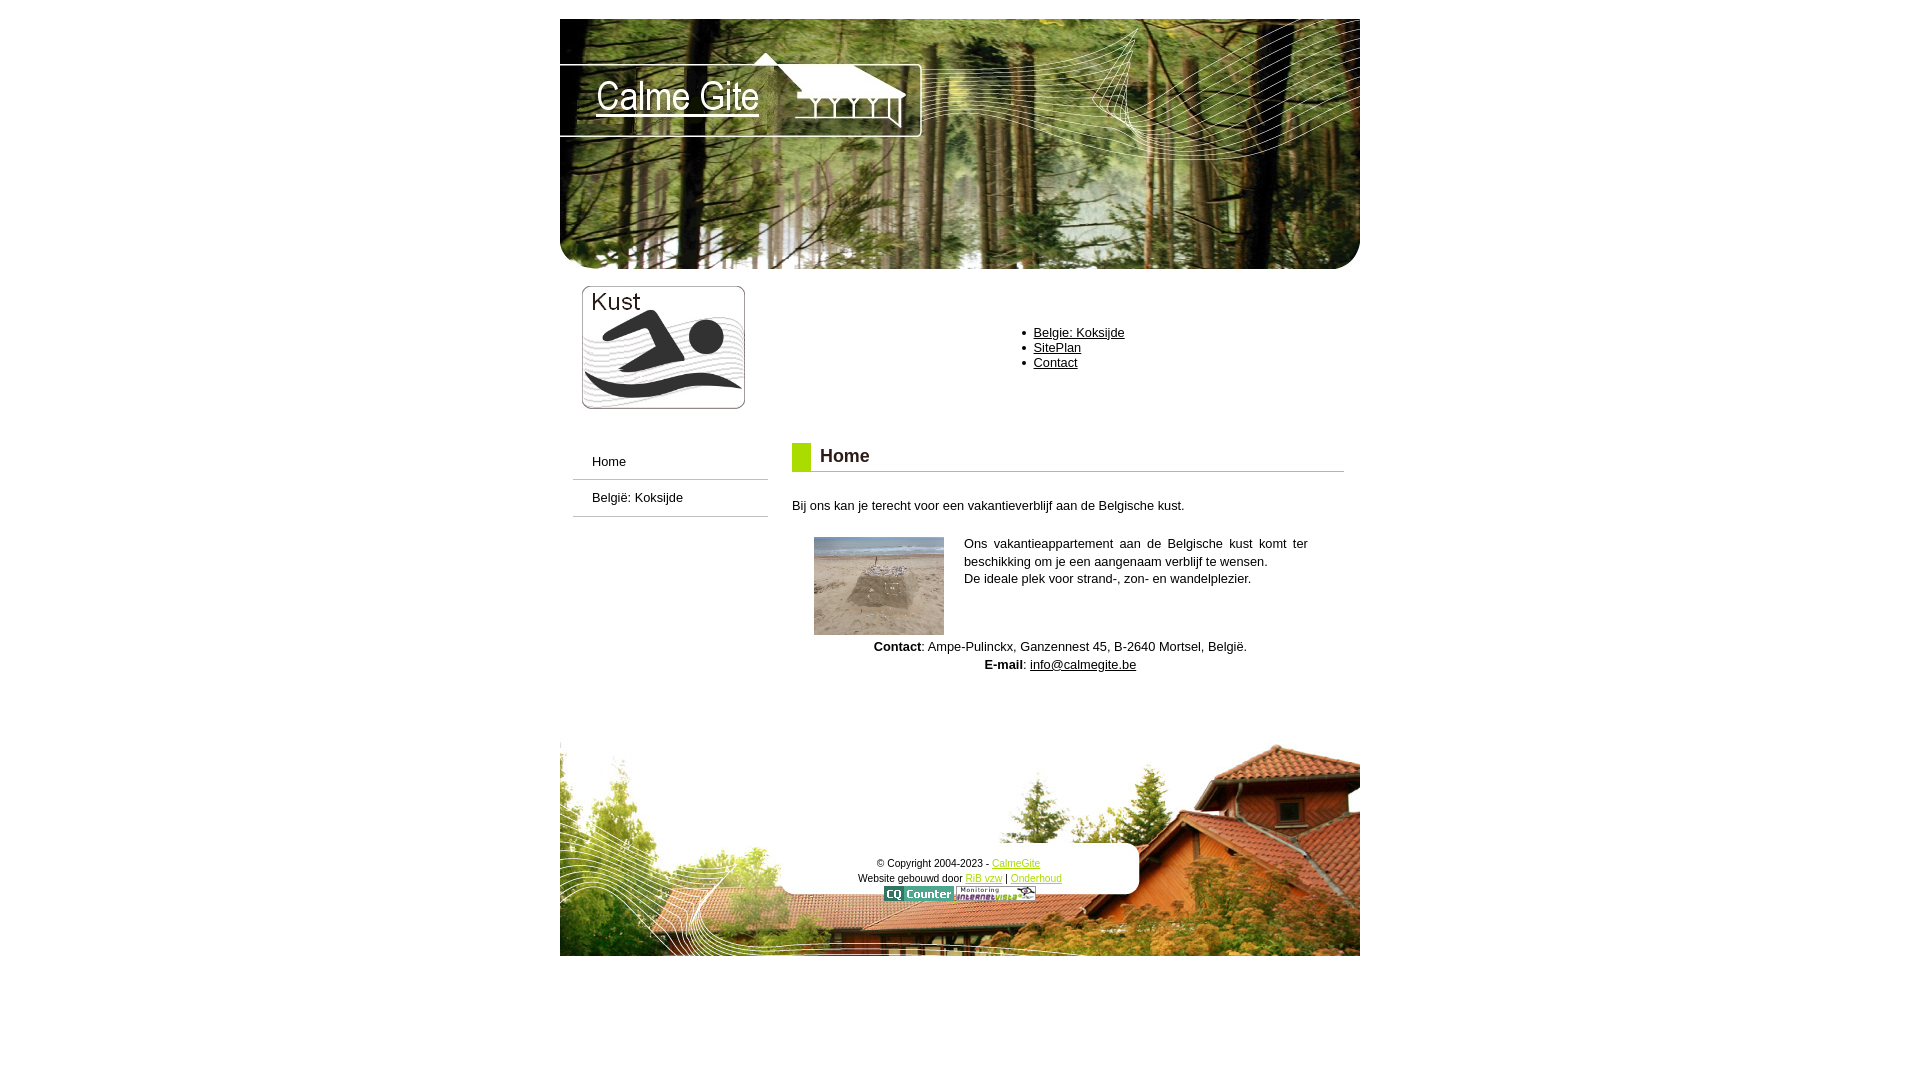  What do you see at coordinates (1083, 664) in the screenshot?
I see `info@calmegite.be` at bounding box center [1083, 664].